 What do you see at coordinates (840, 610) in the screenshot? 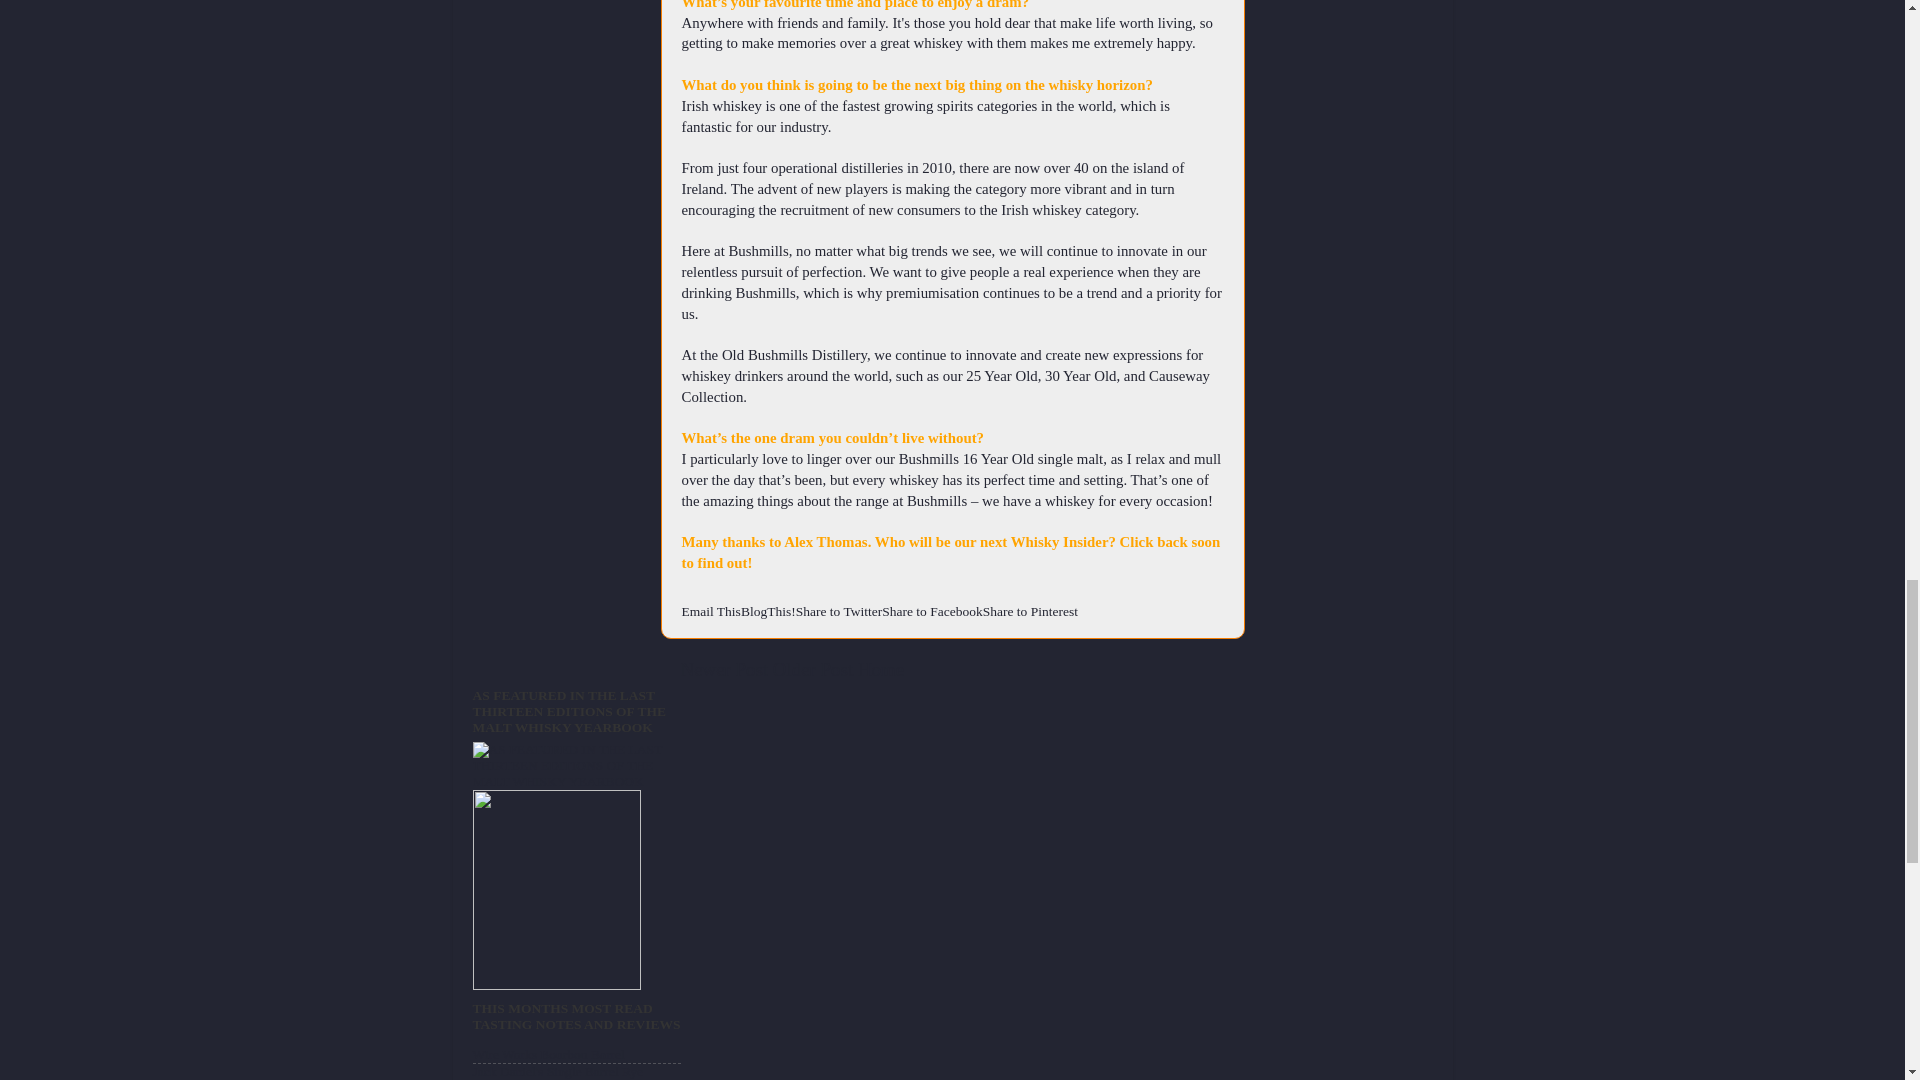
I see `Share to Twitter` at bounding box center [840, 610].